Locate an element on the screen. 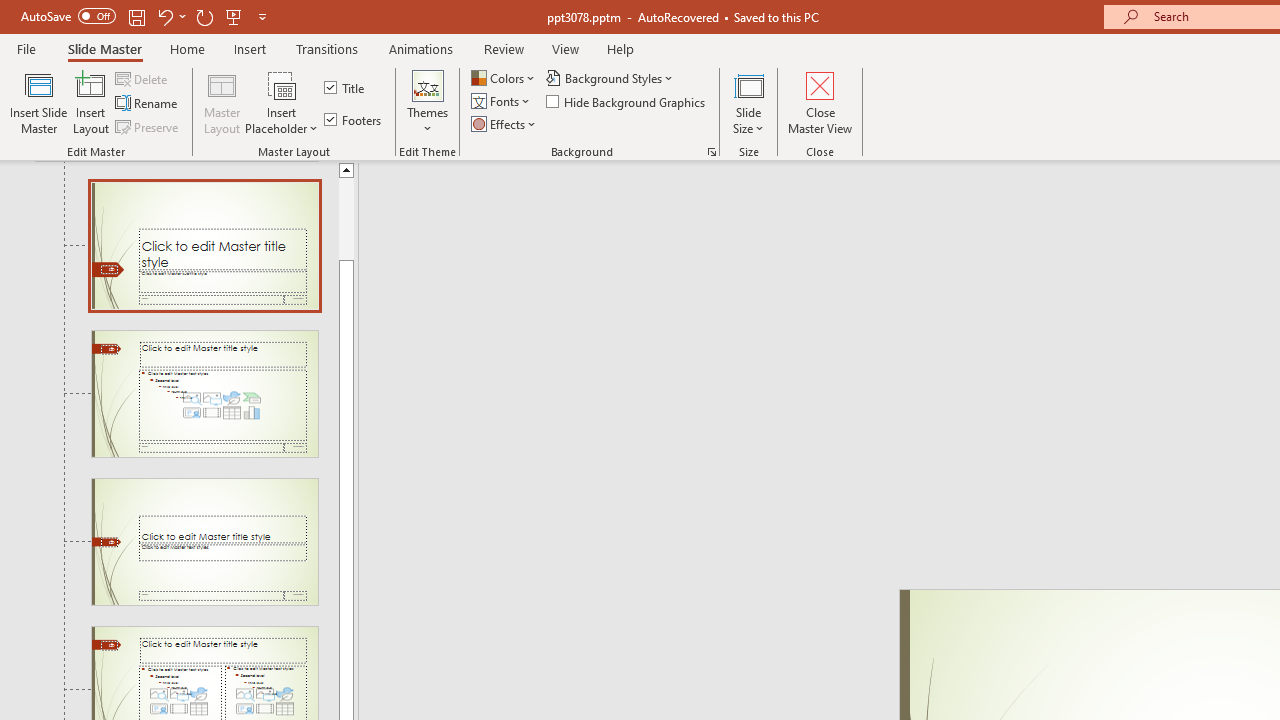 This screenshot has height=720, width=1280. Rename is located at coordinates (148, 104).